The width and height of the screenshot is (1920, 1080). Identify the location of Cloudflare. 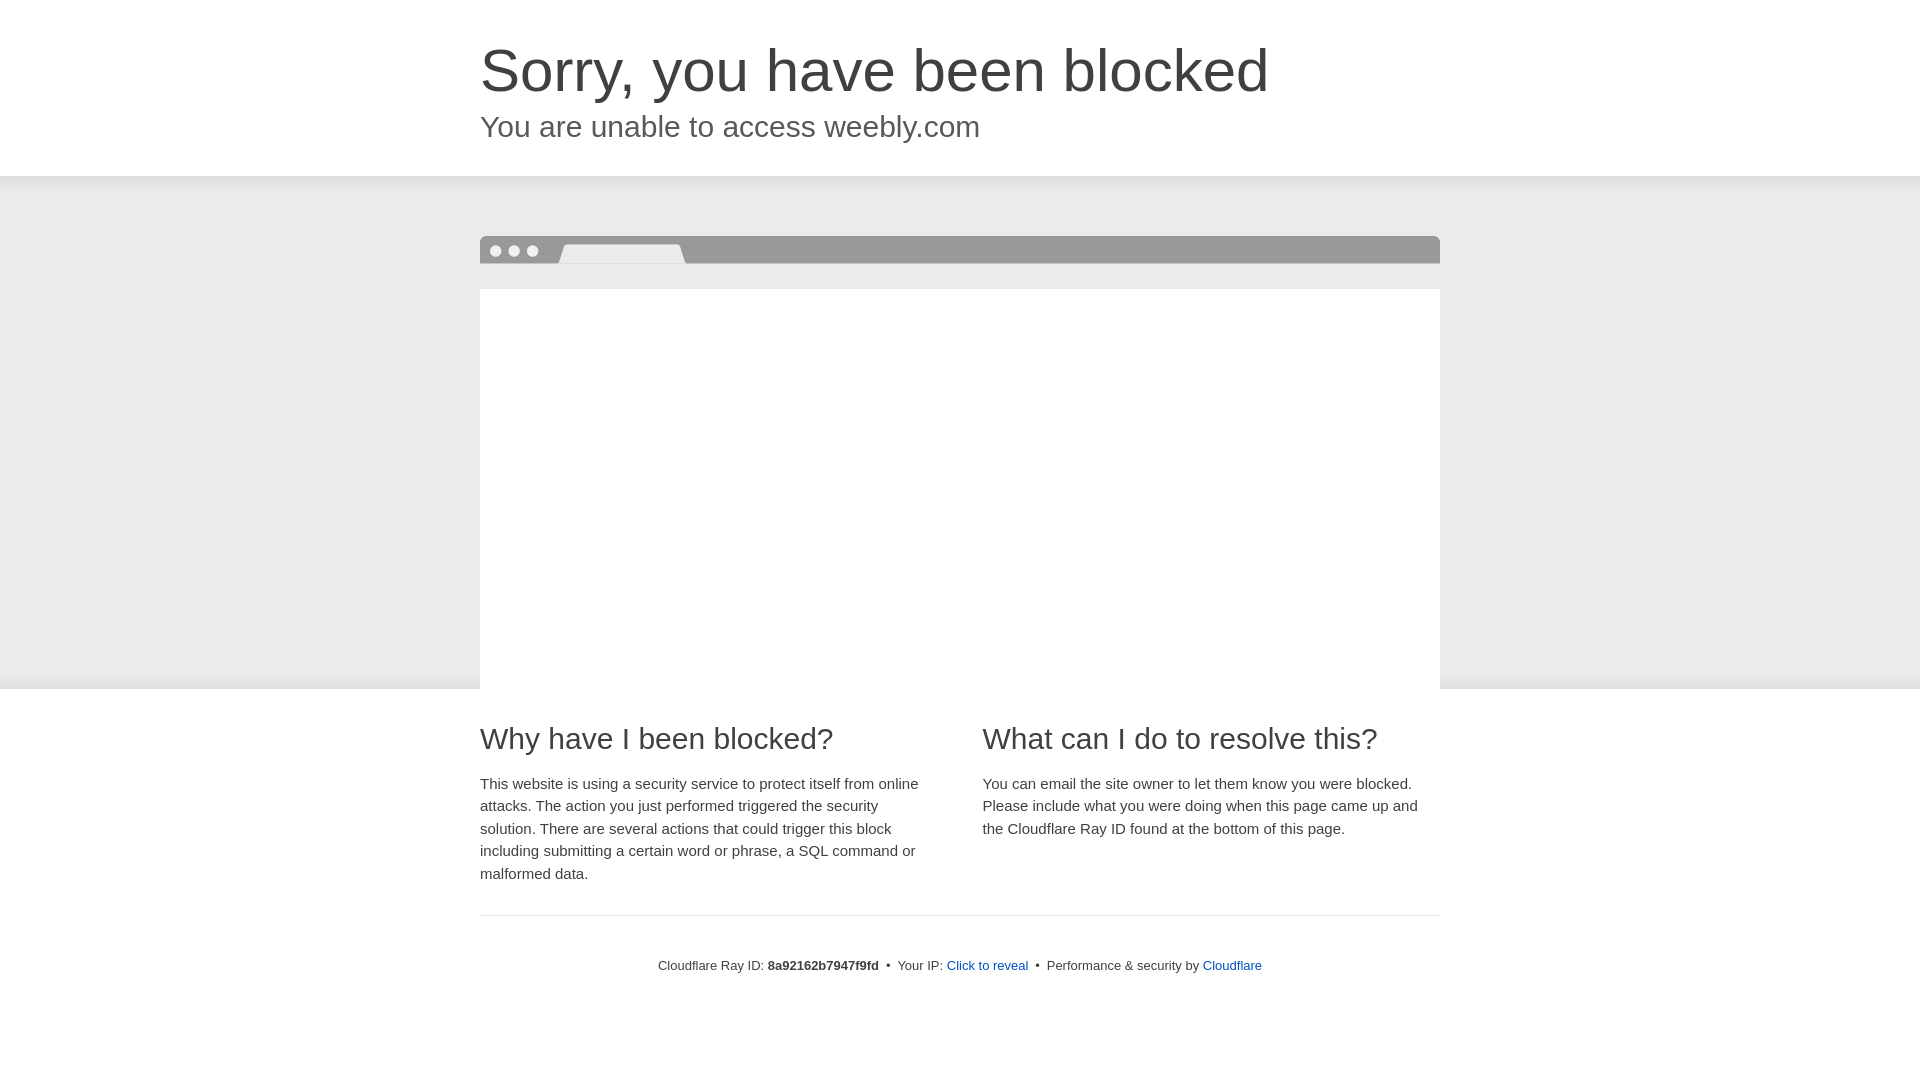
(1232, 965).